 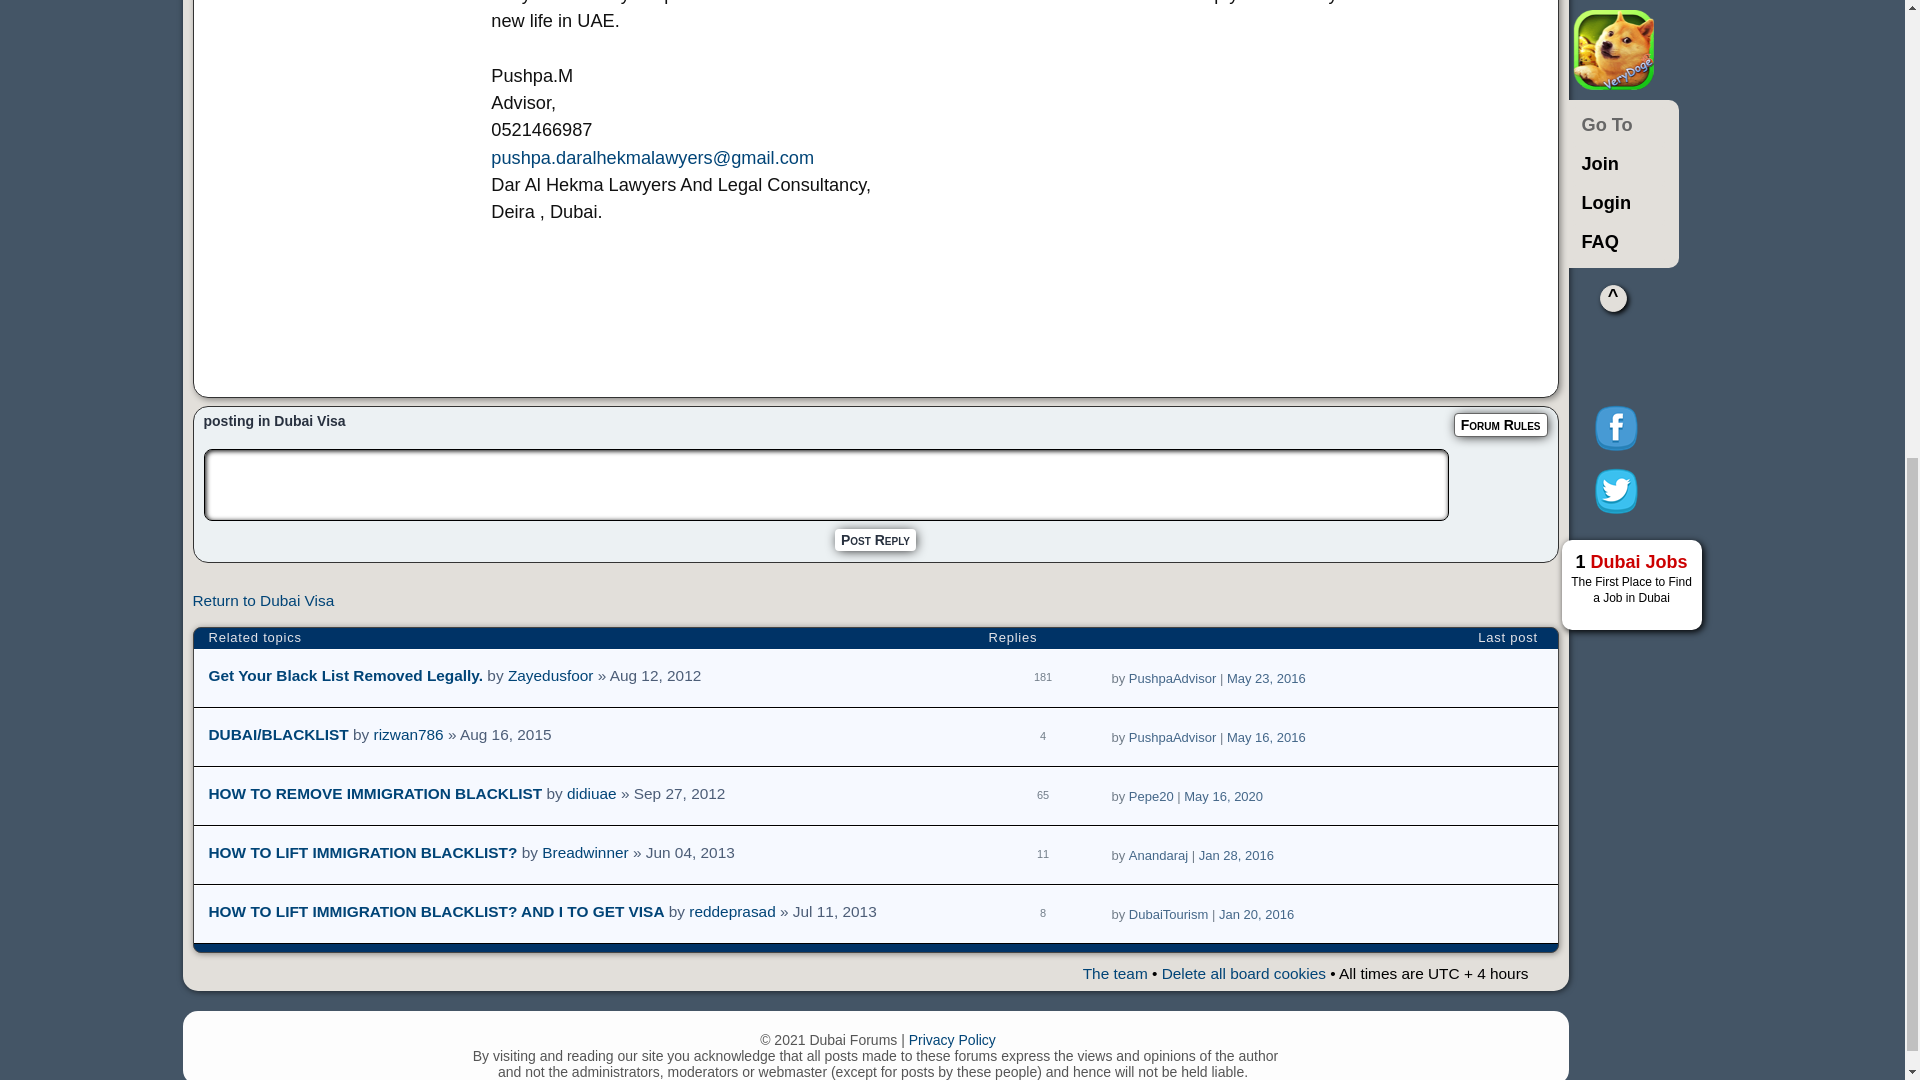 I want to click on PushpaAdvisor, so click(x=1172, y=678).